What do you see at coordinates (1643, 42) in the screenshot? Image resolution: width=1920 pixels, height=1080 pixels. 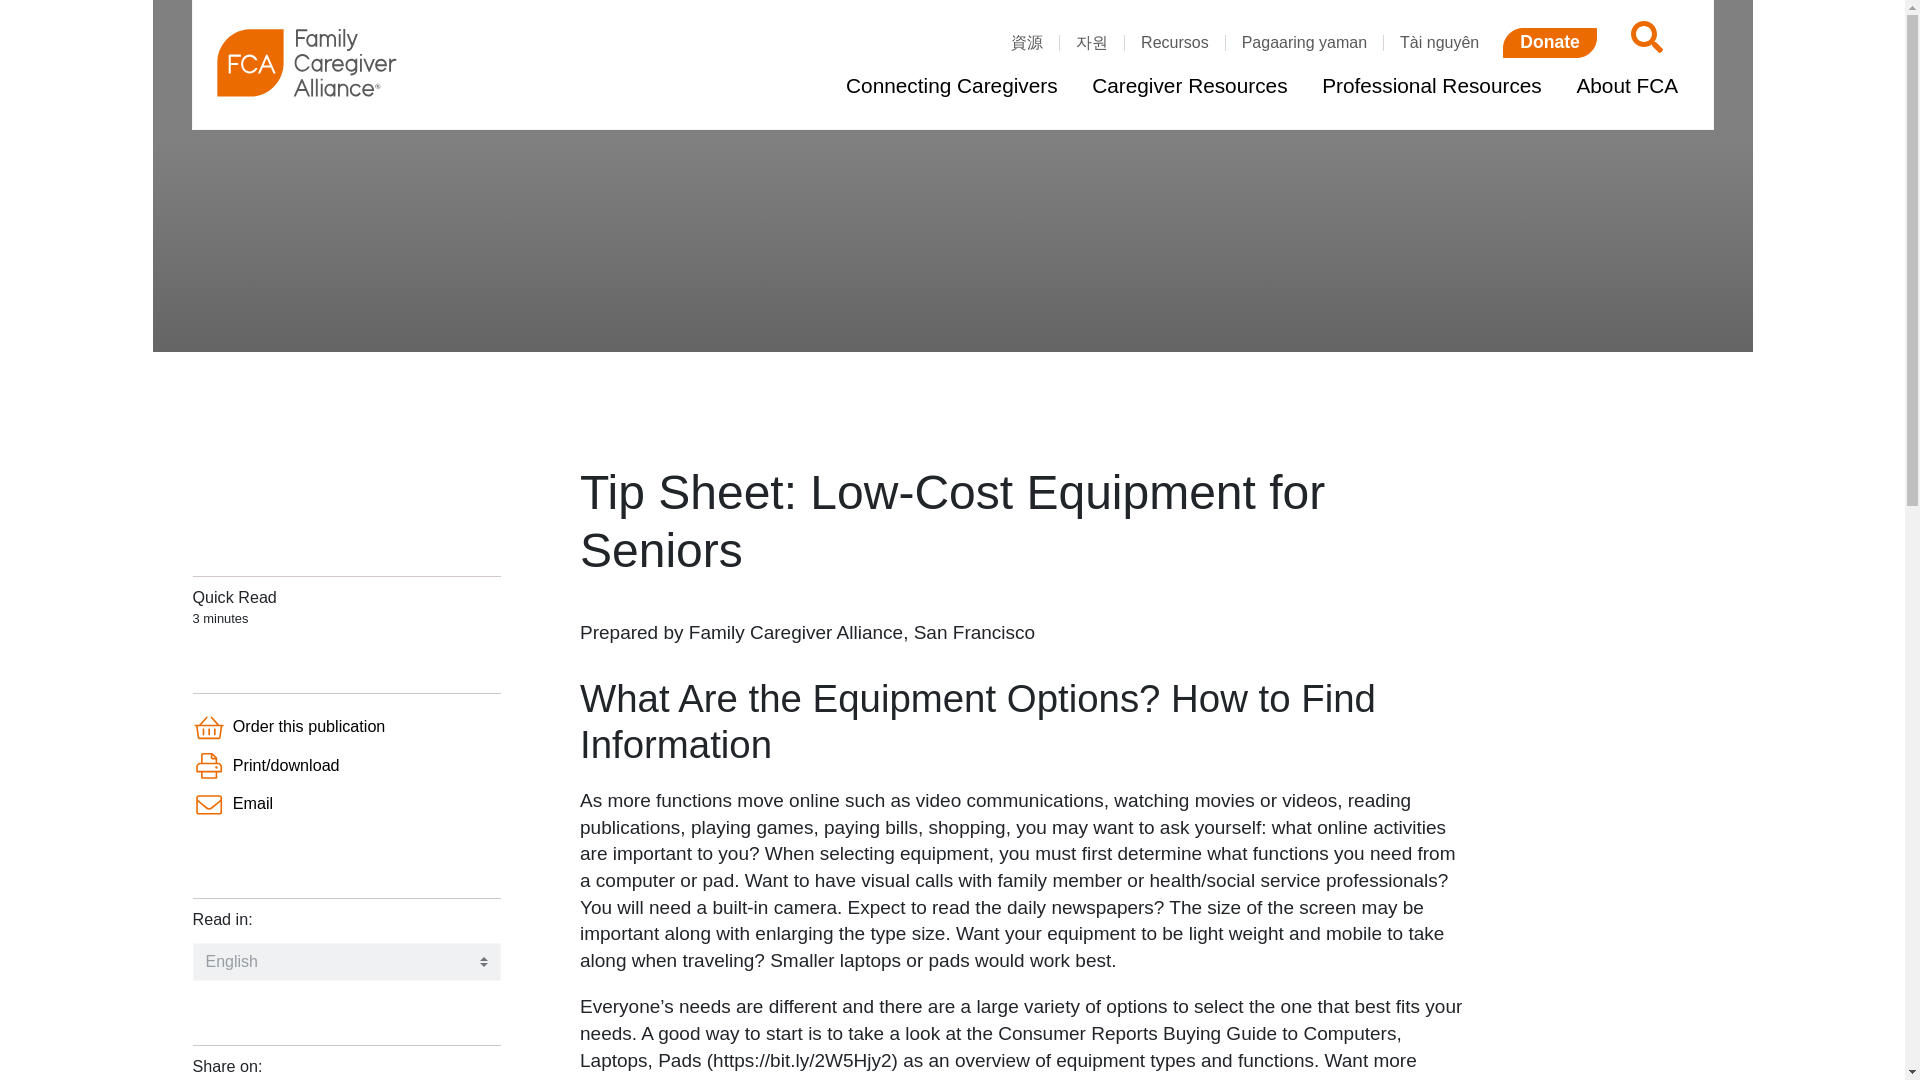 I see `Search` at bounding box center [1643, 42].